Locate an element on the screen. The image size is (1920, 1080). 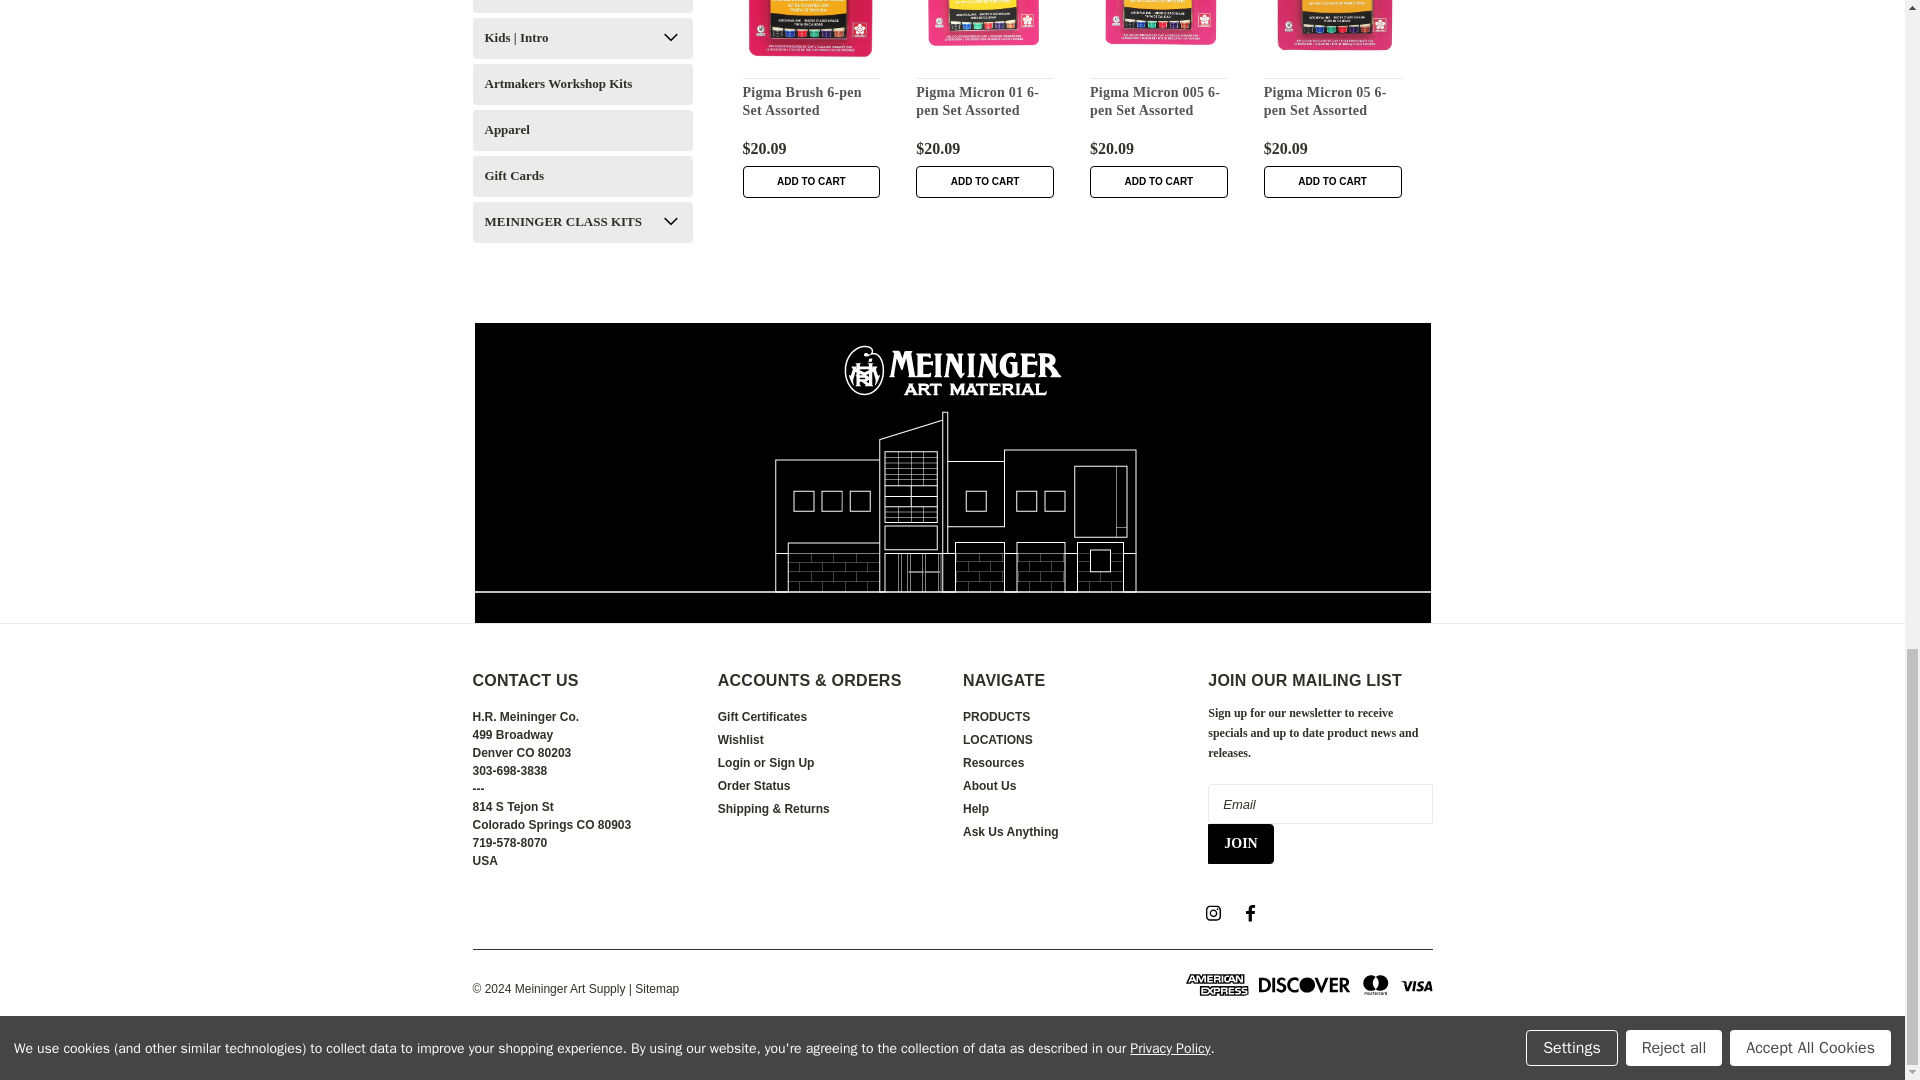
Micron 01 Assorted Color 6pc is located at coordinates (984, 28).